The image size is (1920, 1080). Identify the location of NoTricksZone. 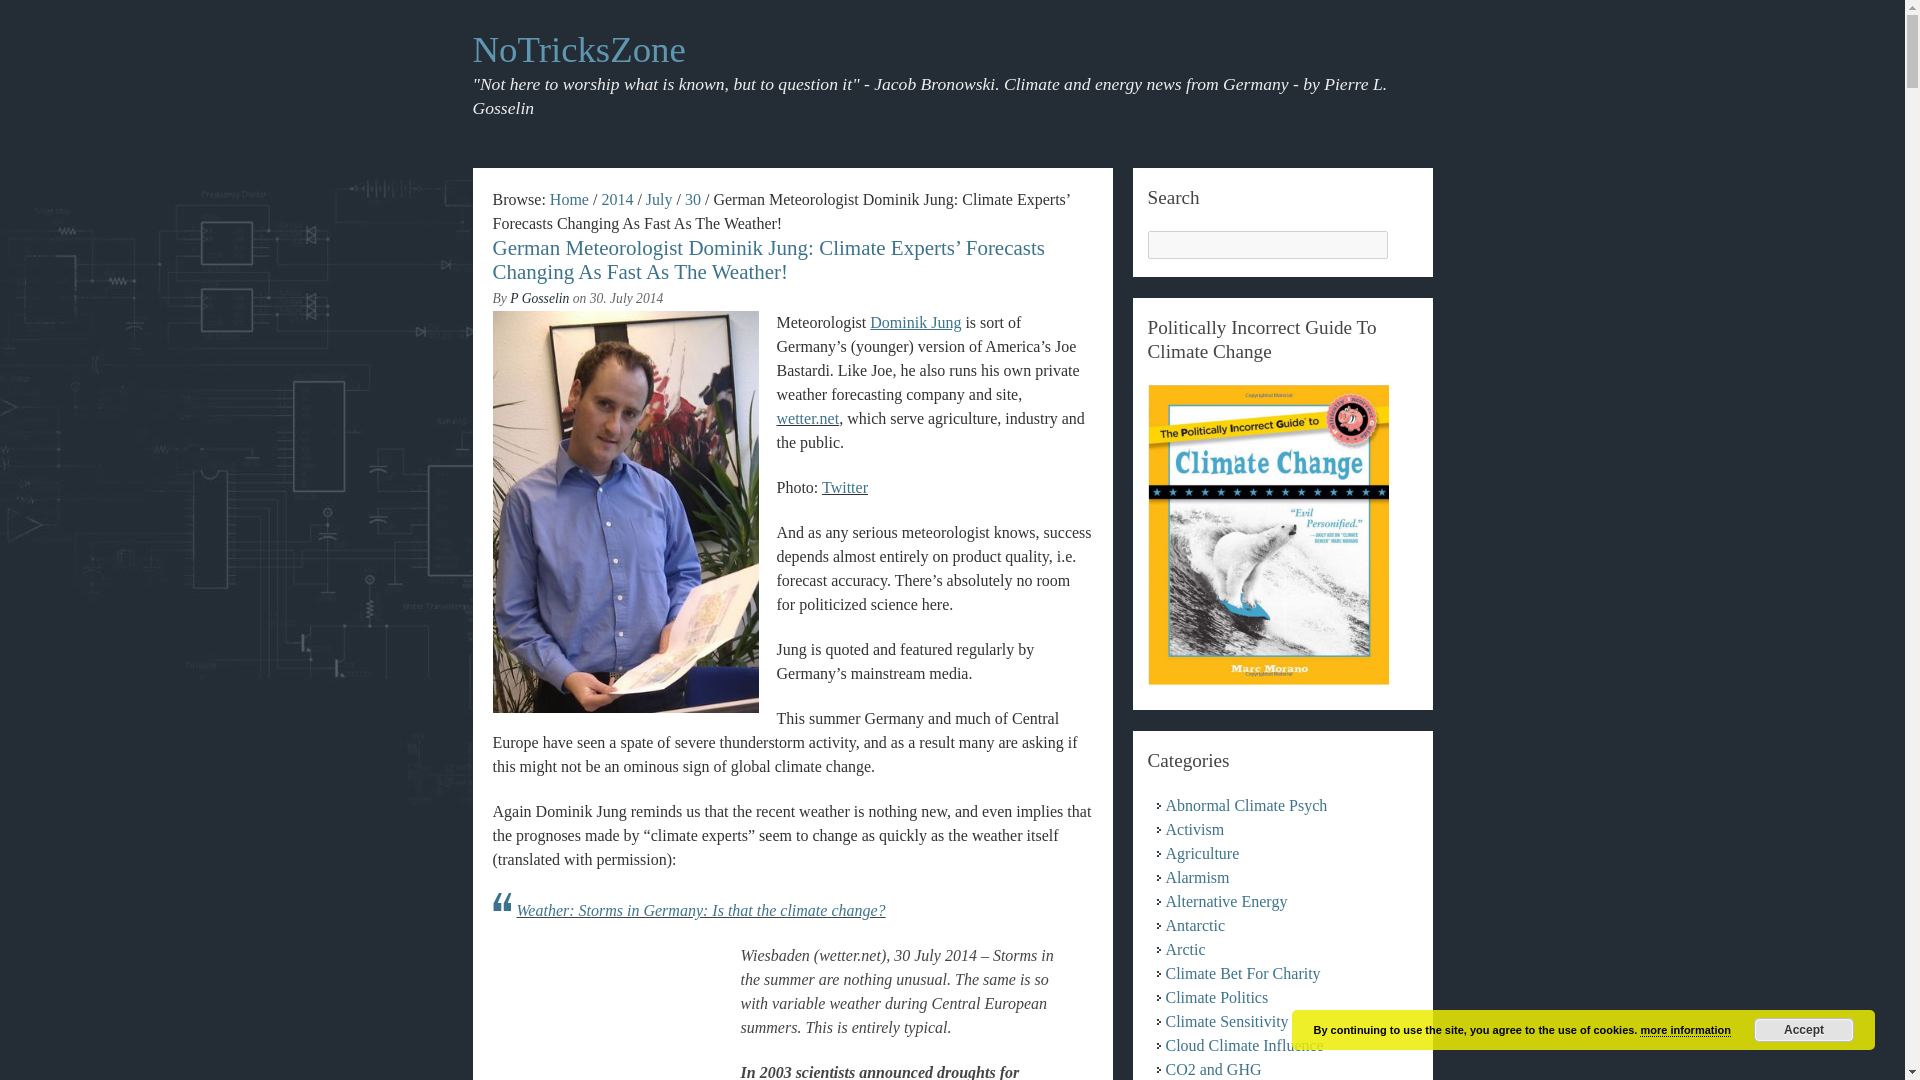
(578, 50).